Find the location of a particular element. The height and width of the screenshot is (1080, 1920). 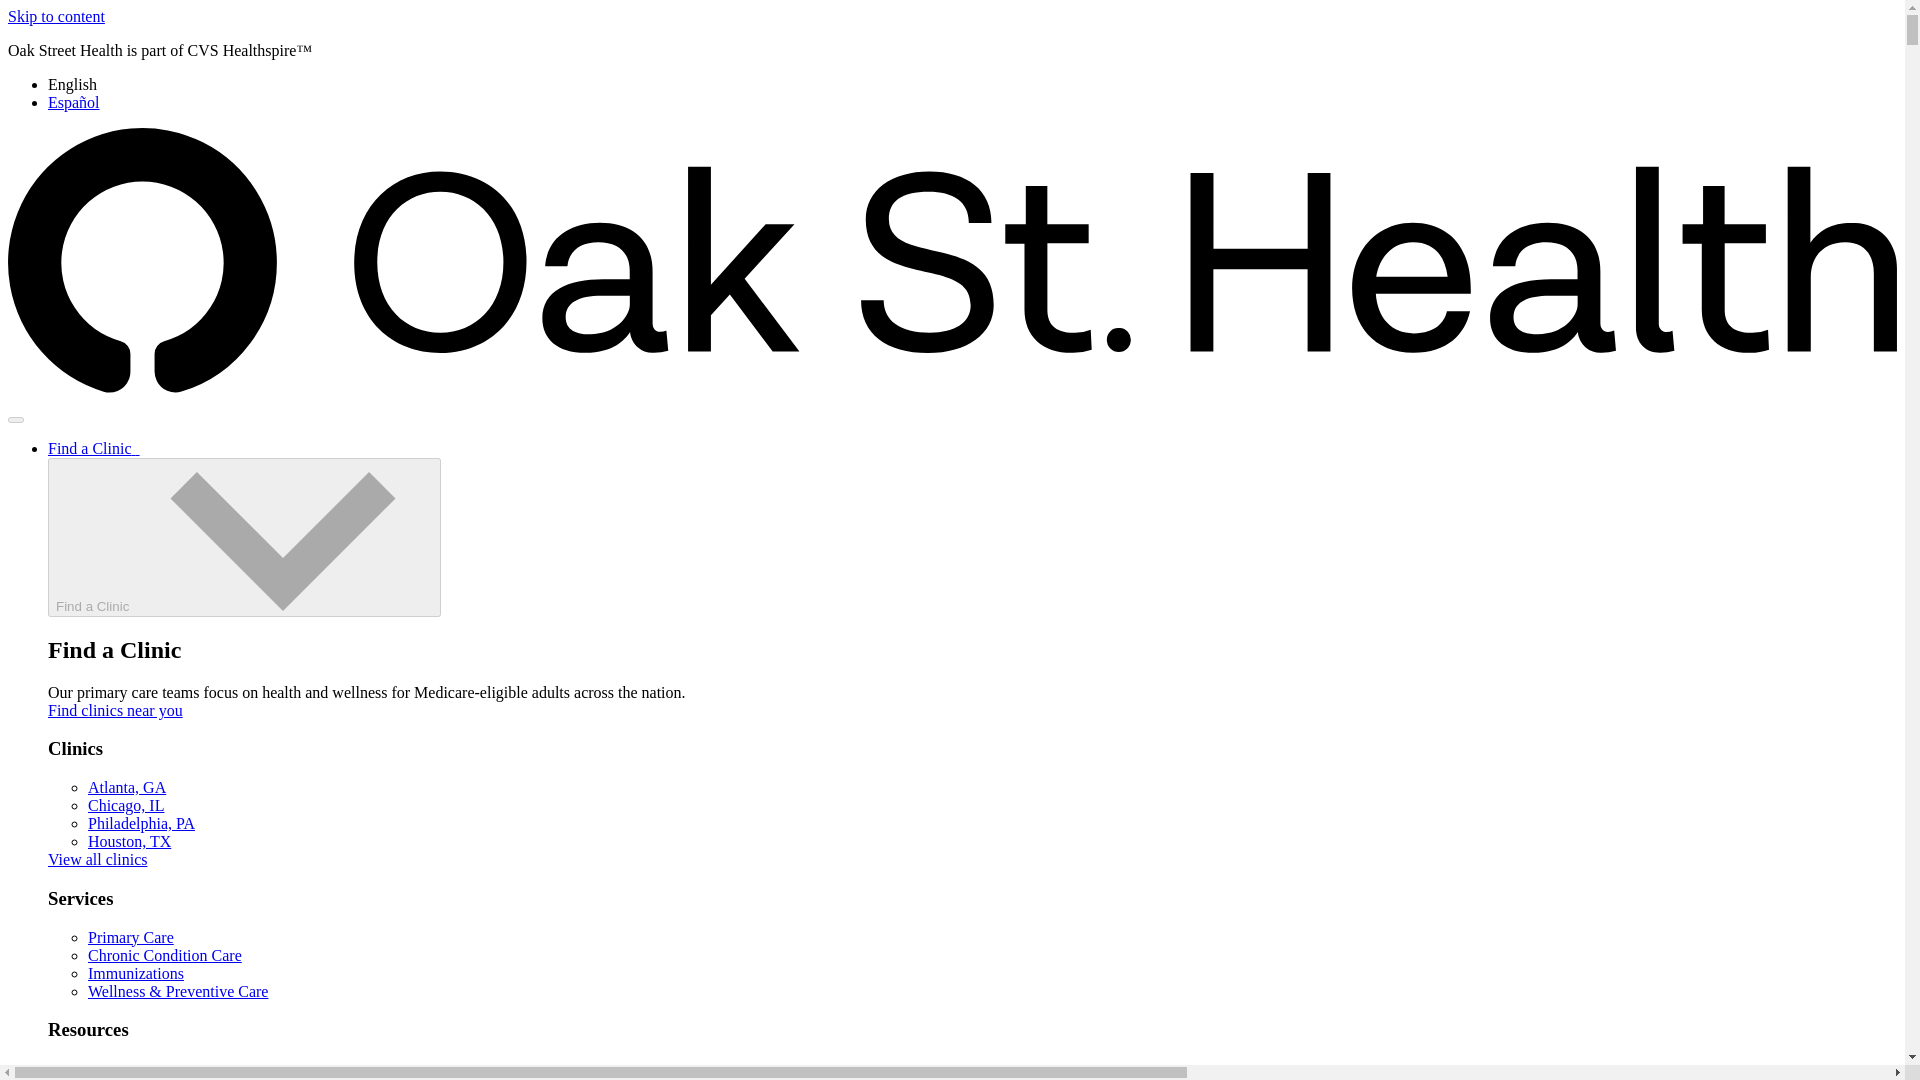

Primary Care is located at coordinates (131, 937).